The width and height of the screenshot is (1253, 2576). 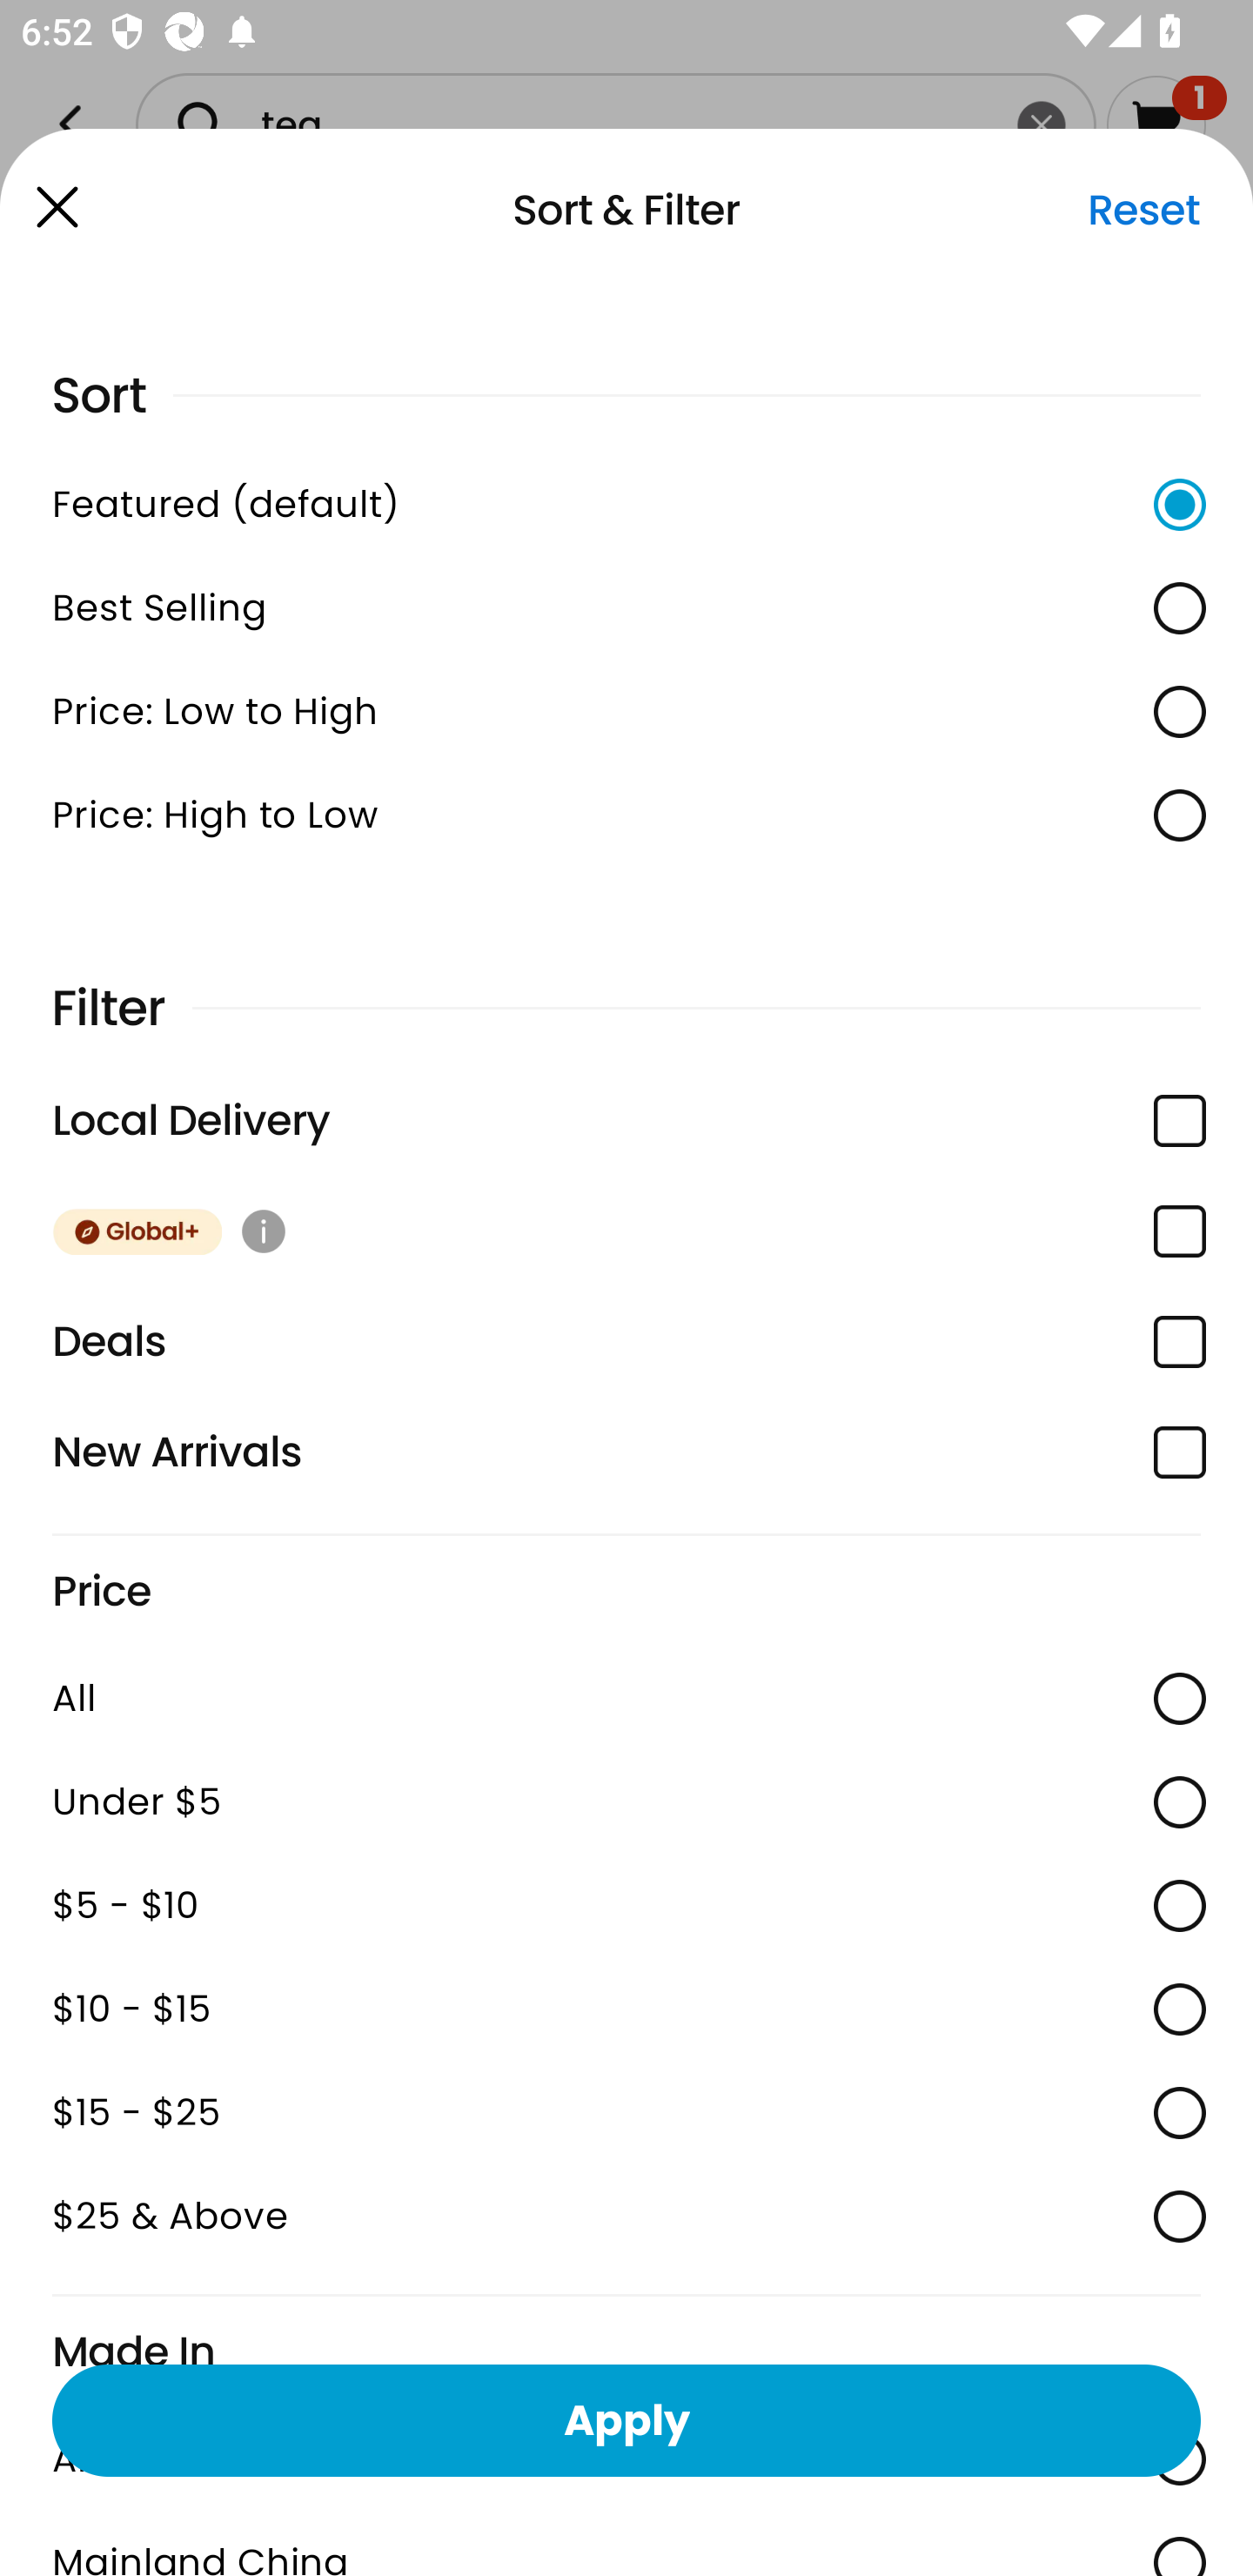 What do you see at coordinates (1143, 210) in the screenshot?
I see `Reset` at bounding box center [1143, 210].